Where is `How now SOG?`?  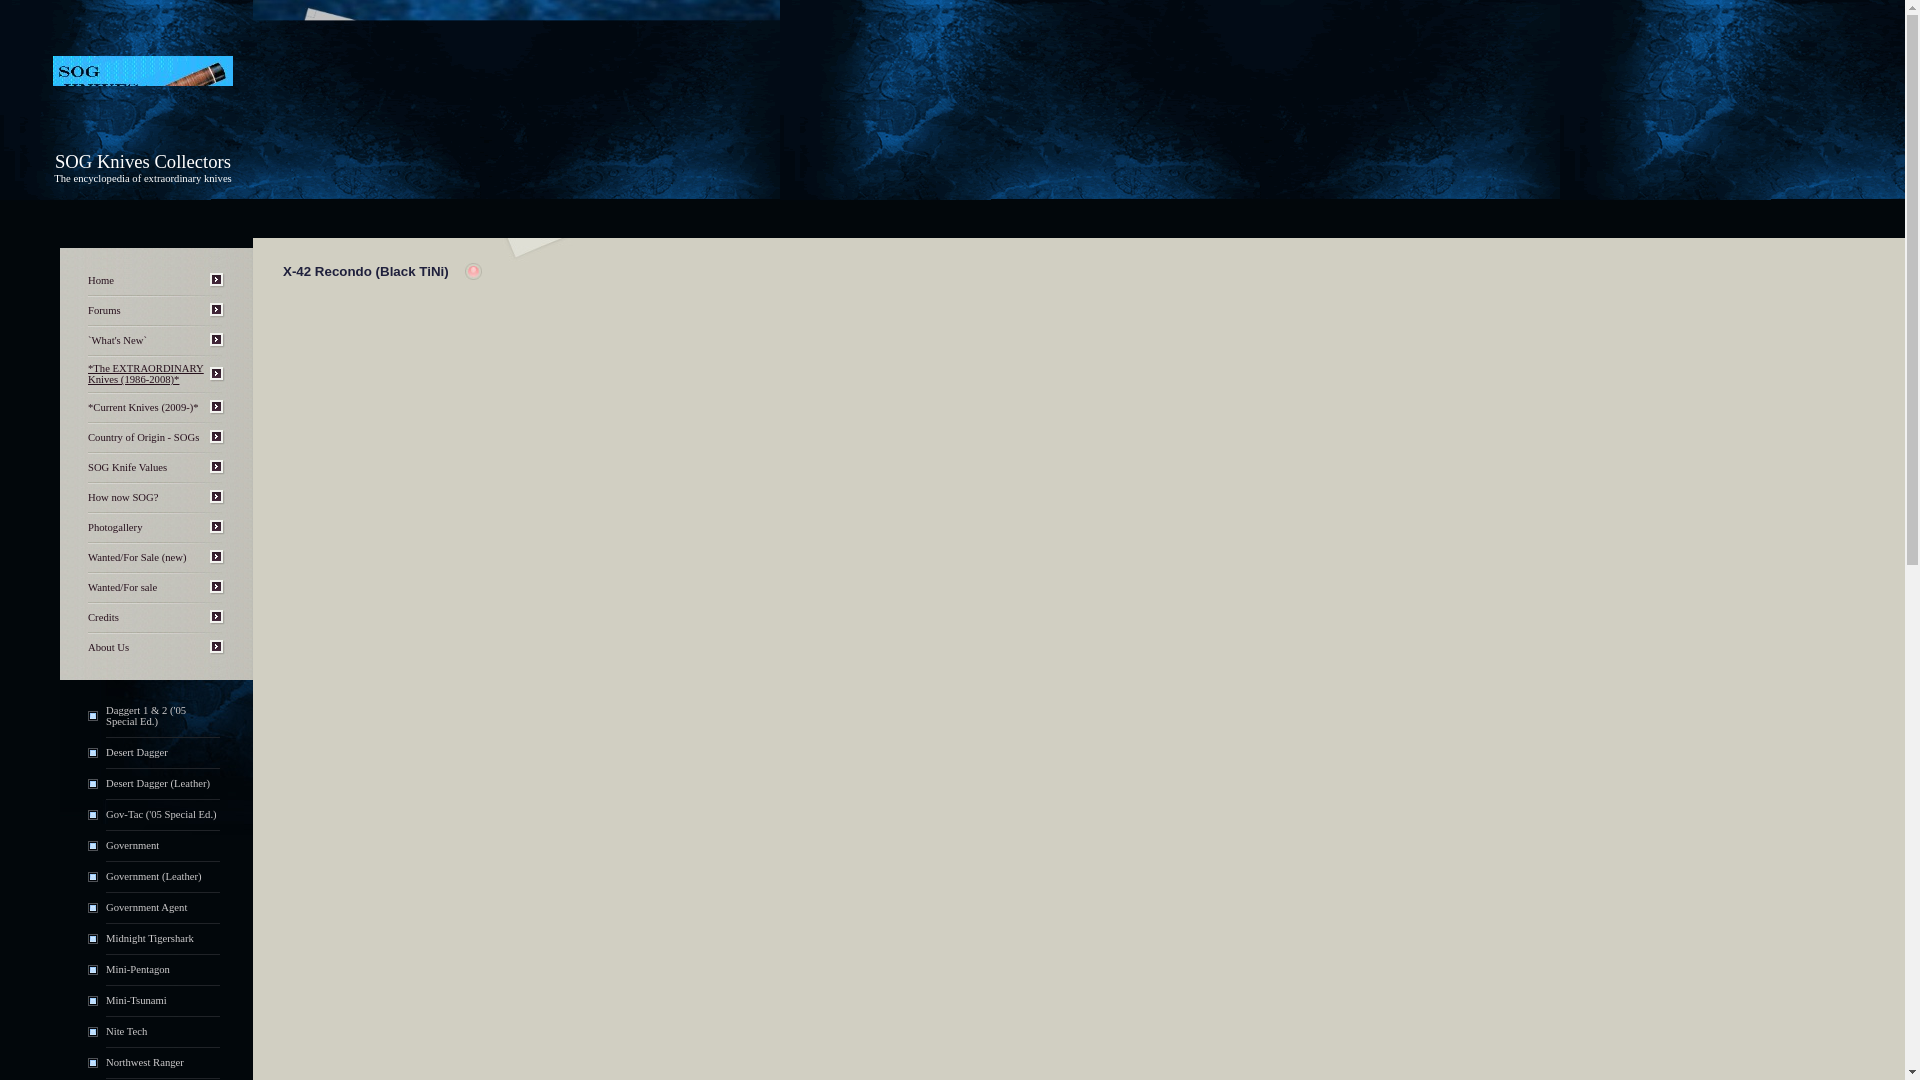
How now SOG? is located at coordinates (122, 498).